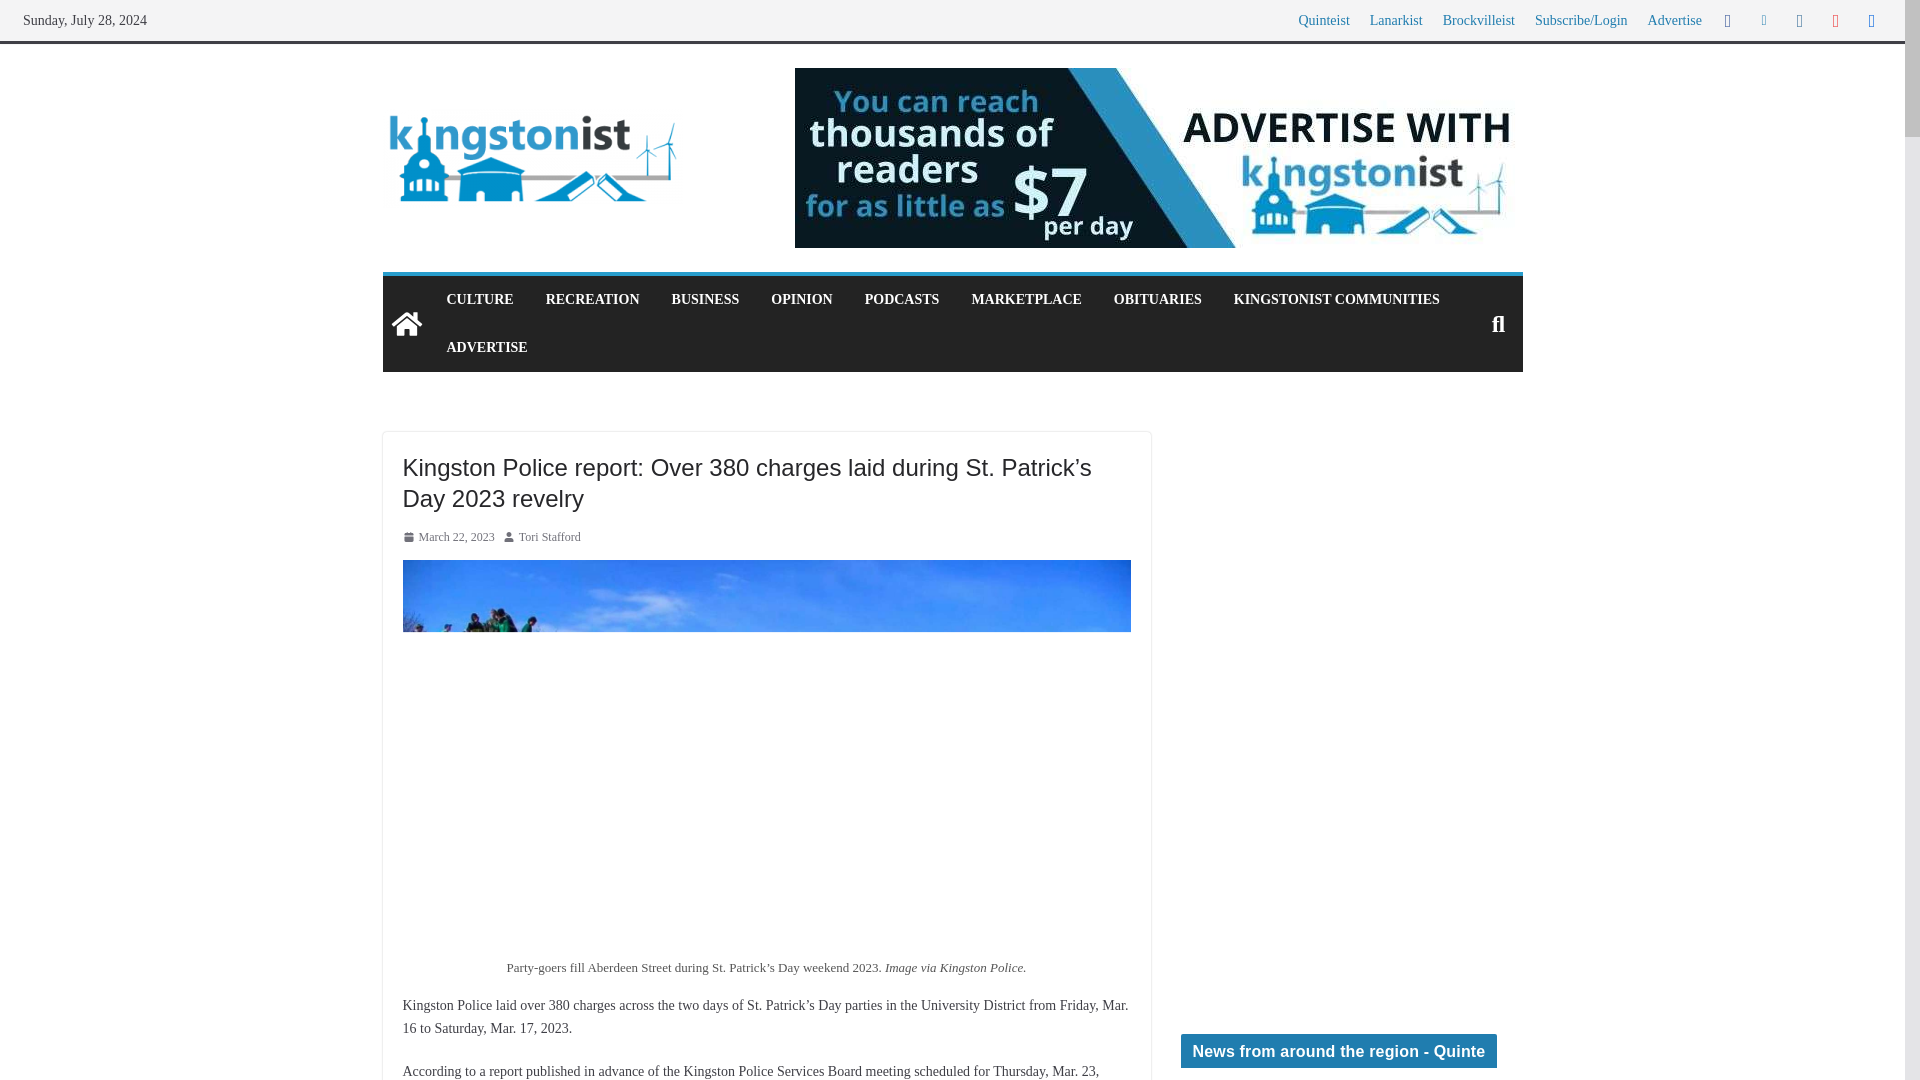  What do you see at coordinates (1351, 547) in the screenshot?
I see `Kingstonist News` at bounding box center [1351, 547].